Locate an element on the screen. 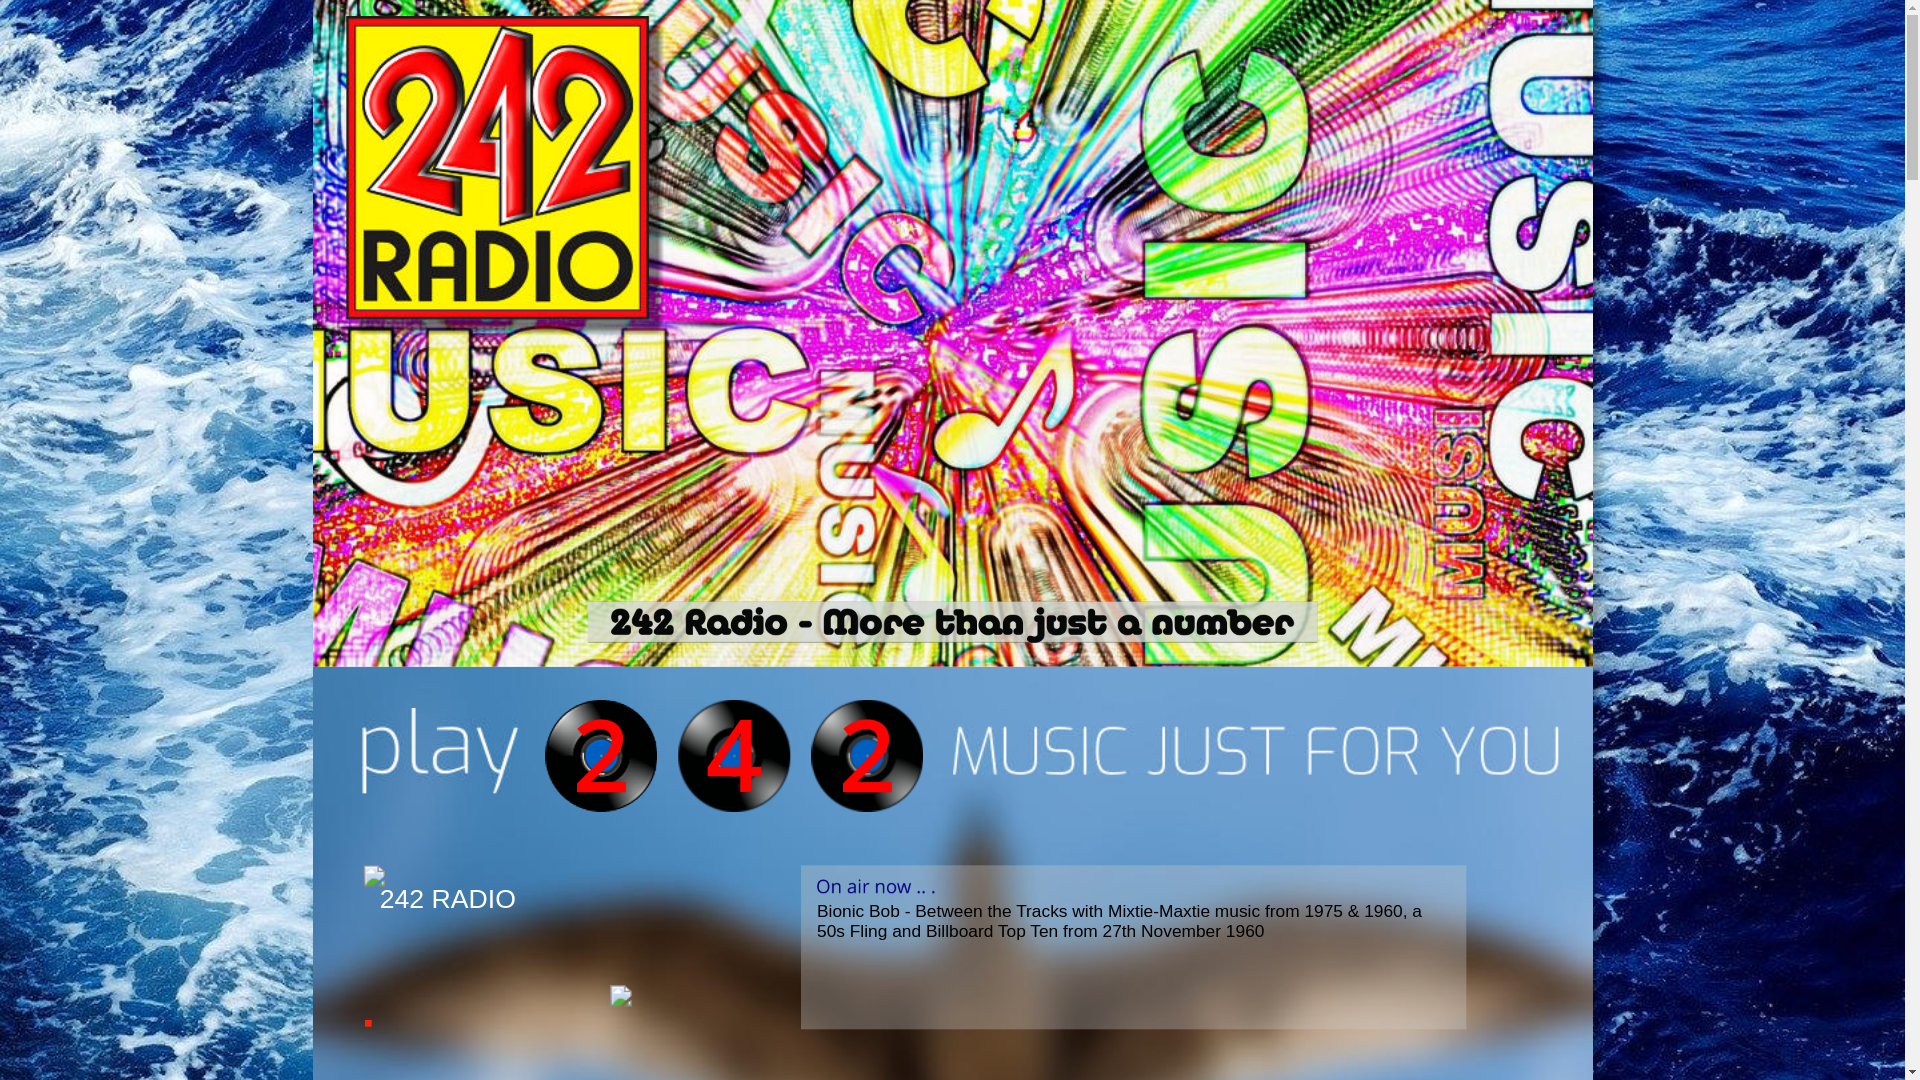 This screenshot has width=1920, height=1080. 242 Radio is located at coordinates (720, 742).